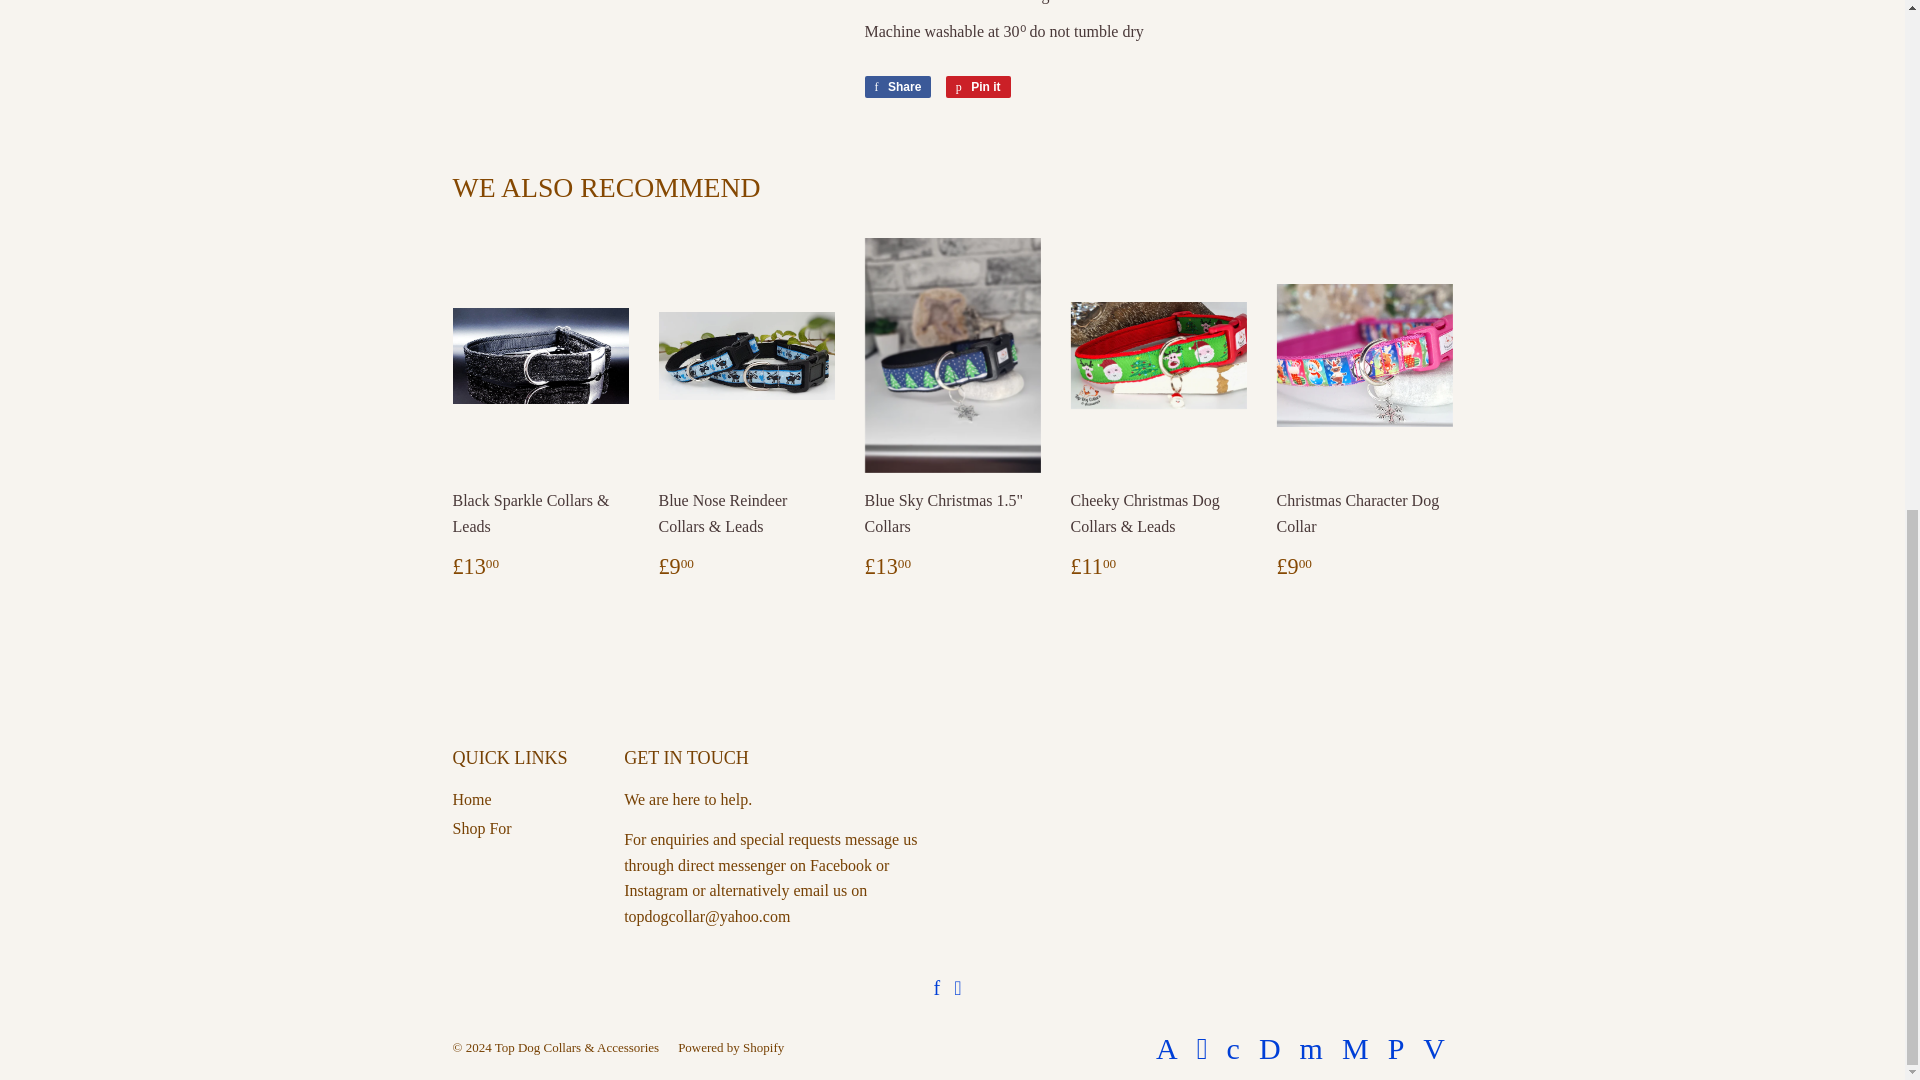  Describe the element at coordinates (898, 86) in the screenshot. I see `Share on Facebook` at that location.